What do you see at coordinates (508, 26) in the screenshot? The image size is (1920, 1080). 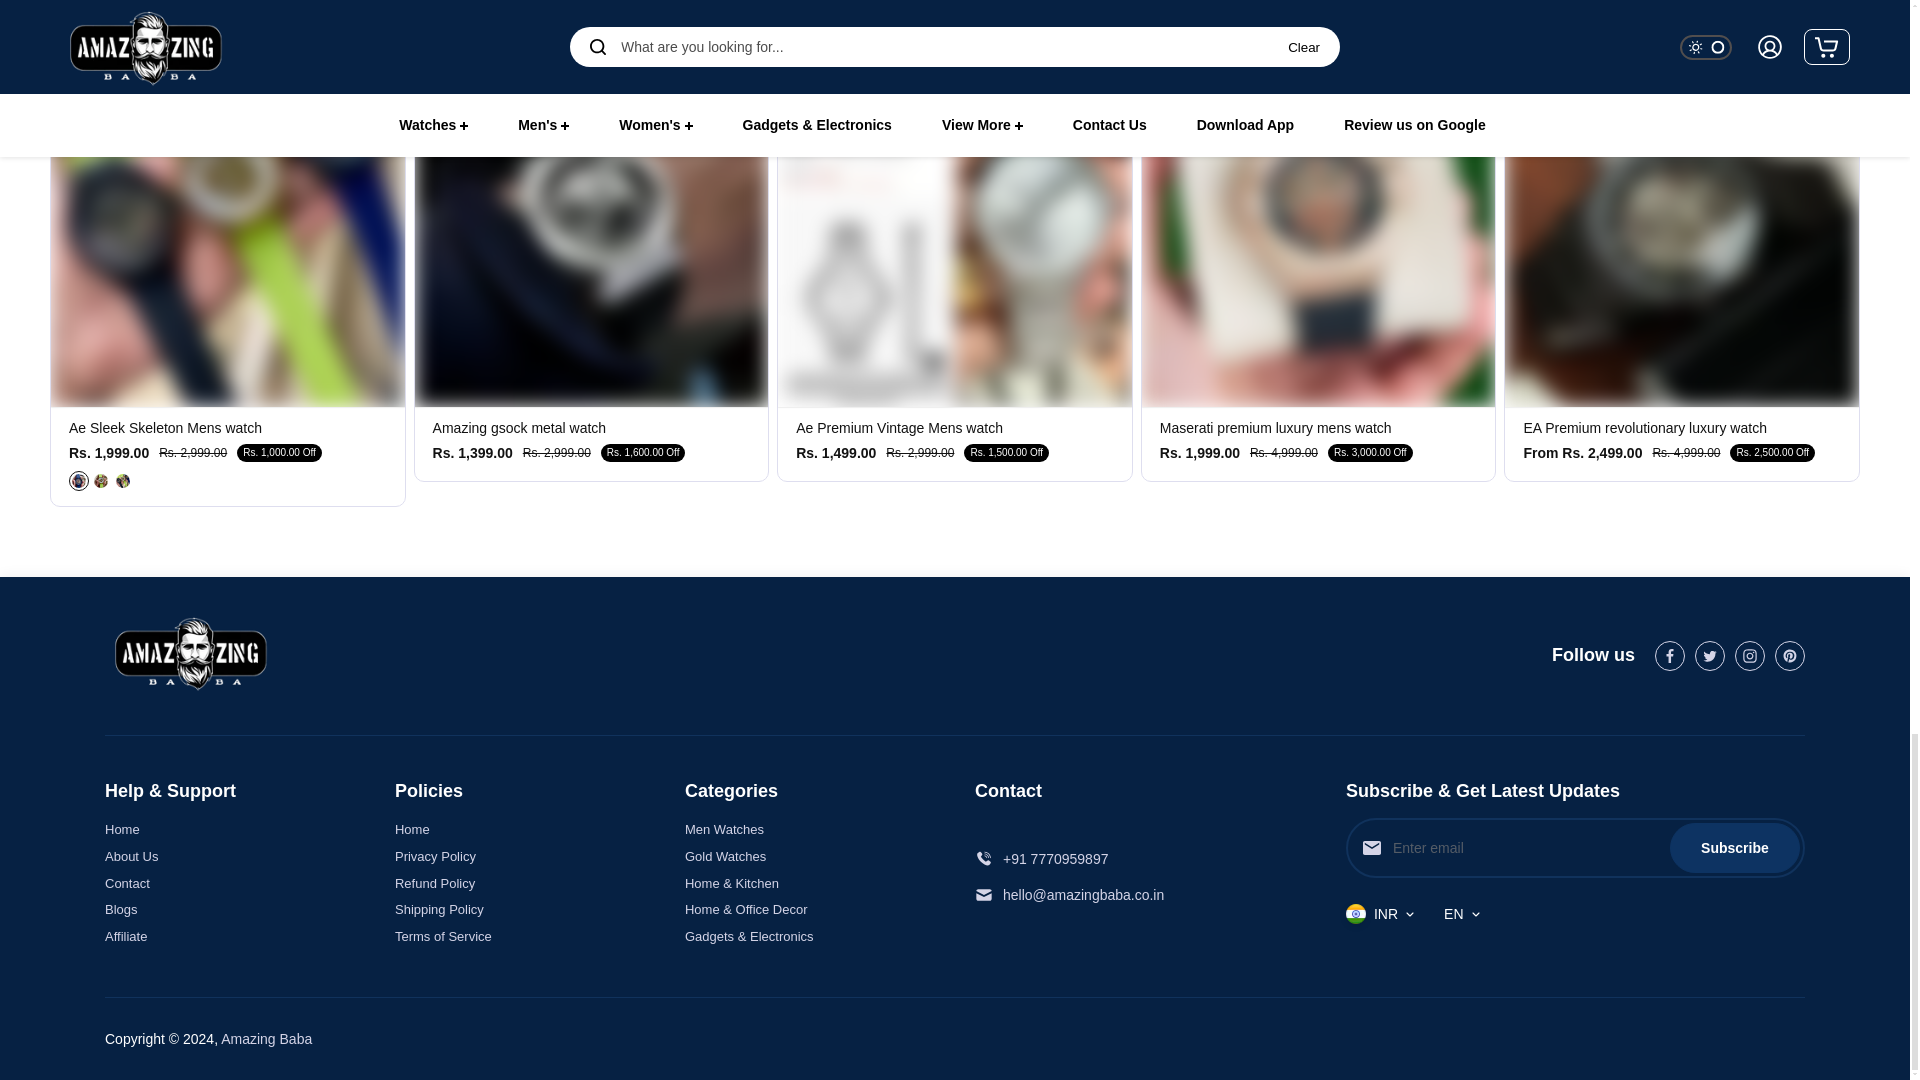 I see `D` at bounding box center [508, 26].